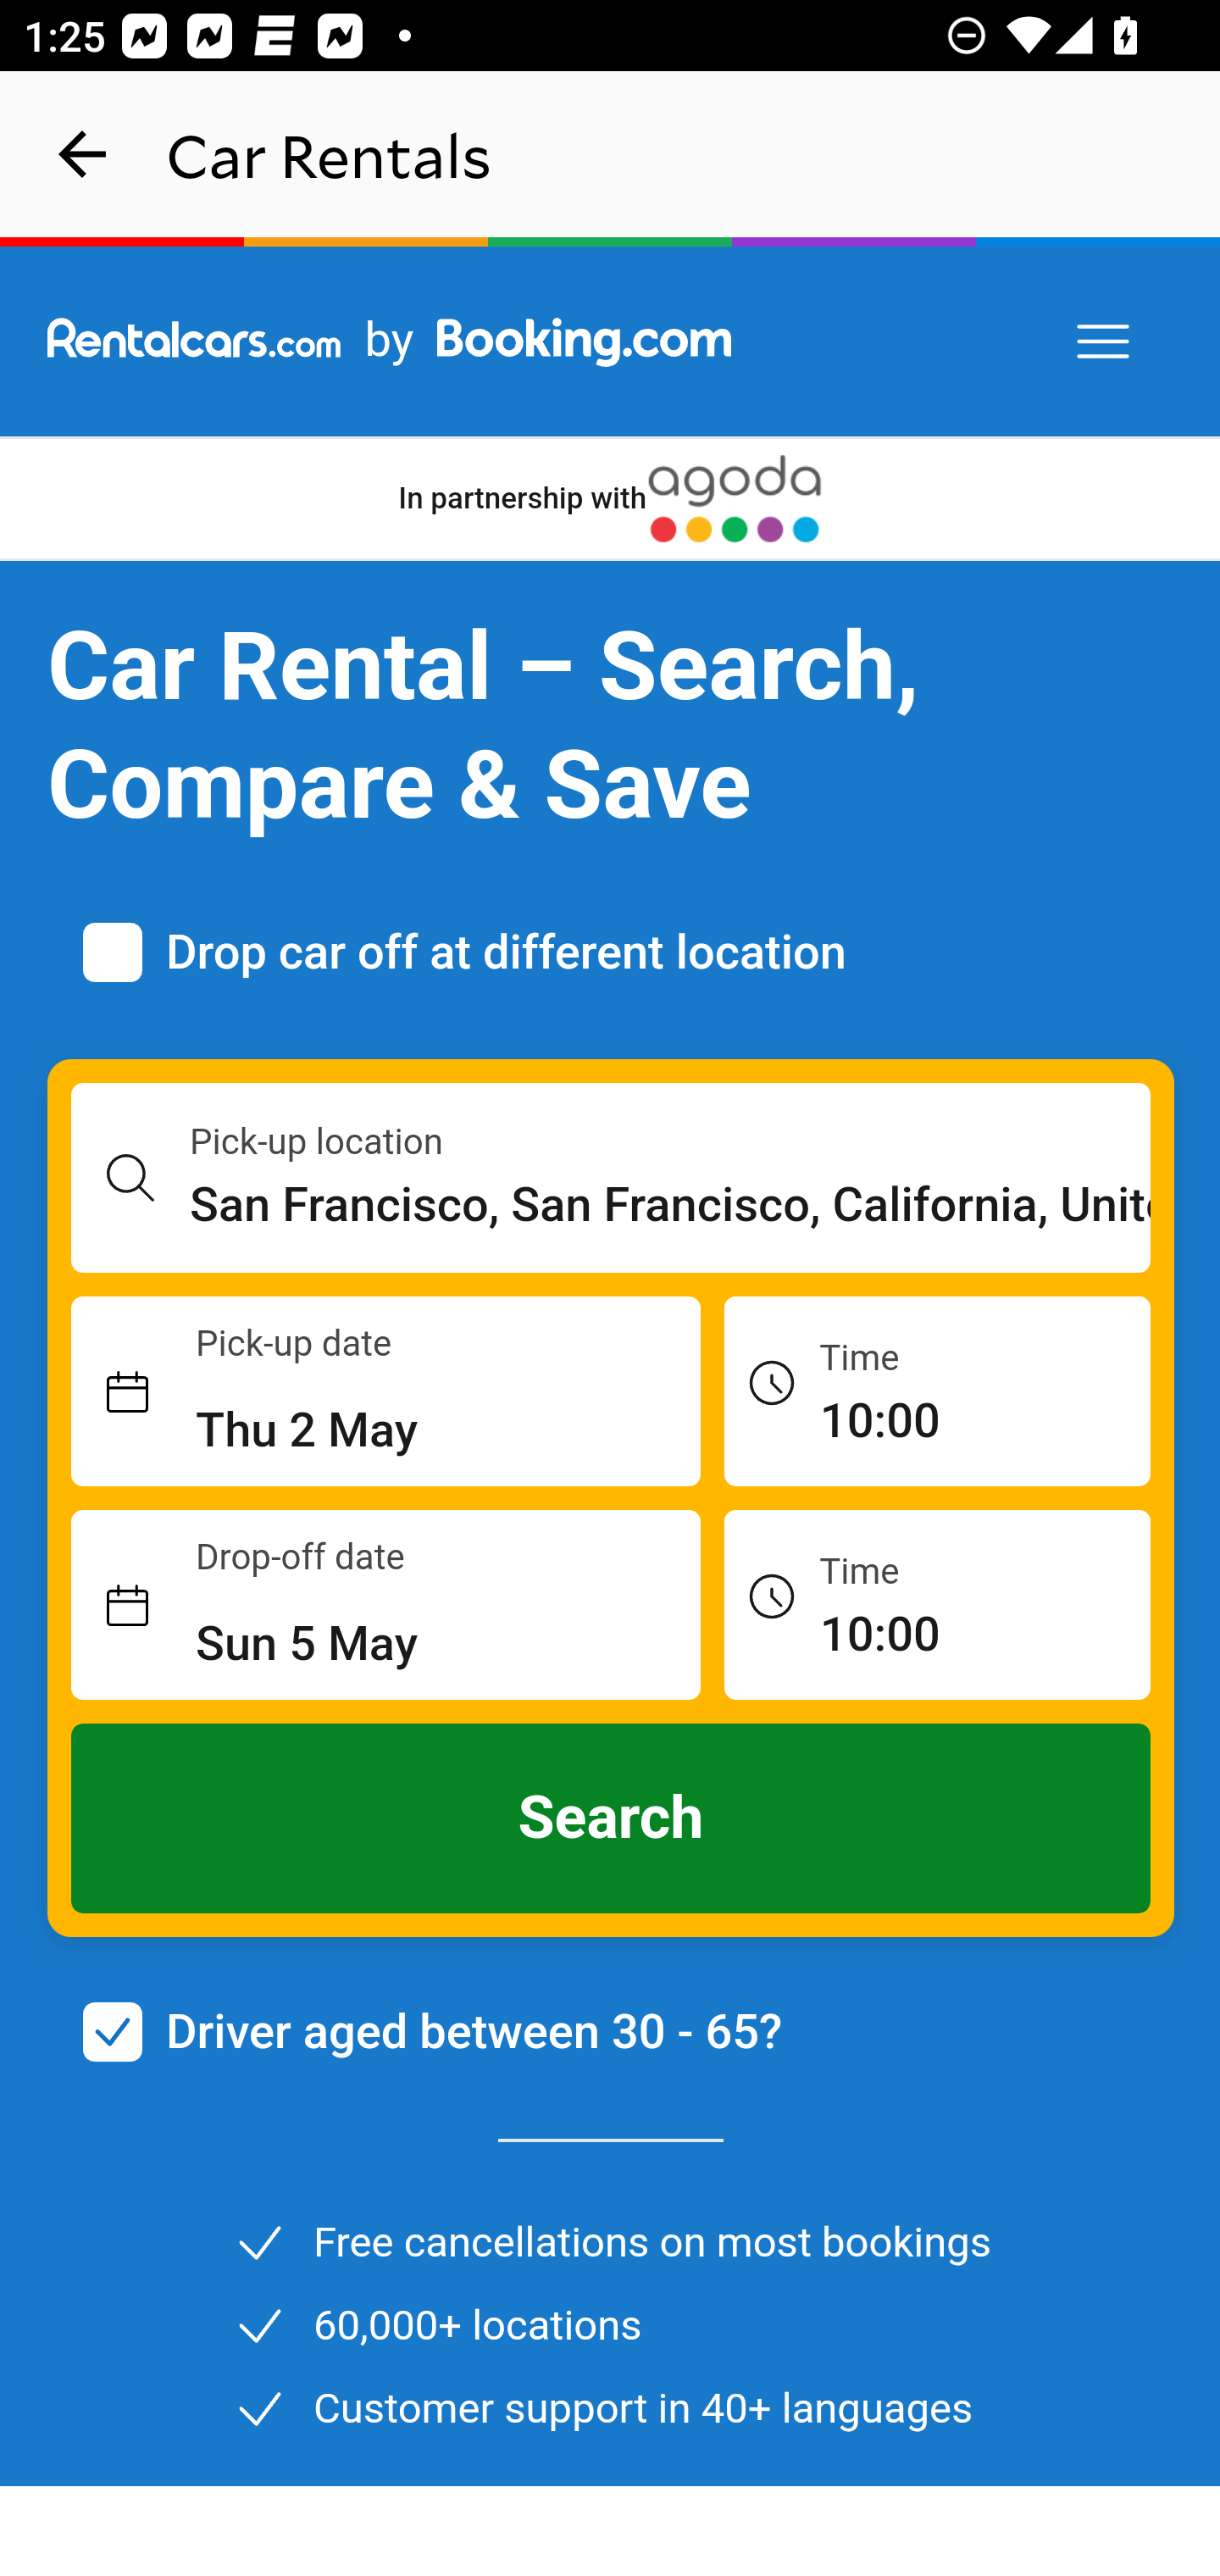 The width and height of the screenshot is (1220, 2576). What do you see at coordinates (937, 1390) in the screenshot?
I see `10:00` at bounding box center [937, 1390].